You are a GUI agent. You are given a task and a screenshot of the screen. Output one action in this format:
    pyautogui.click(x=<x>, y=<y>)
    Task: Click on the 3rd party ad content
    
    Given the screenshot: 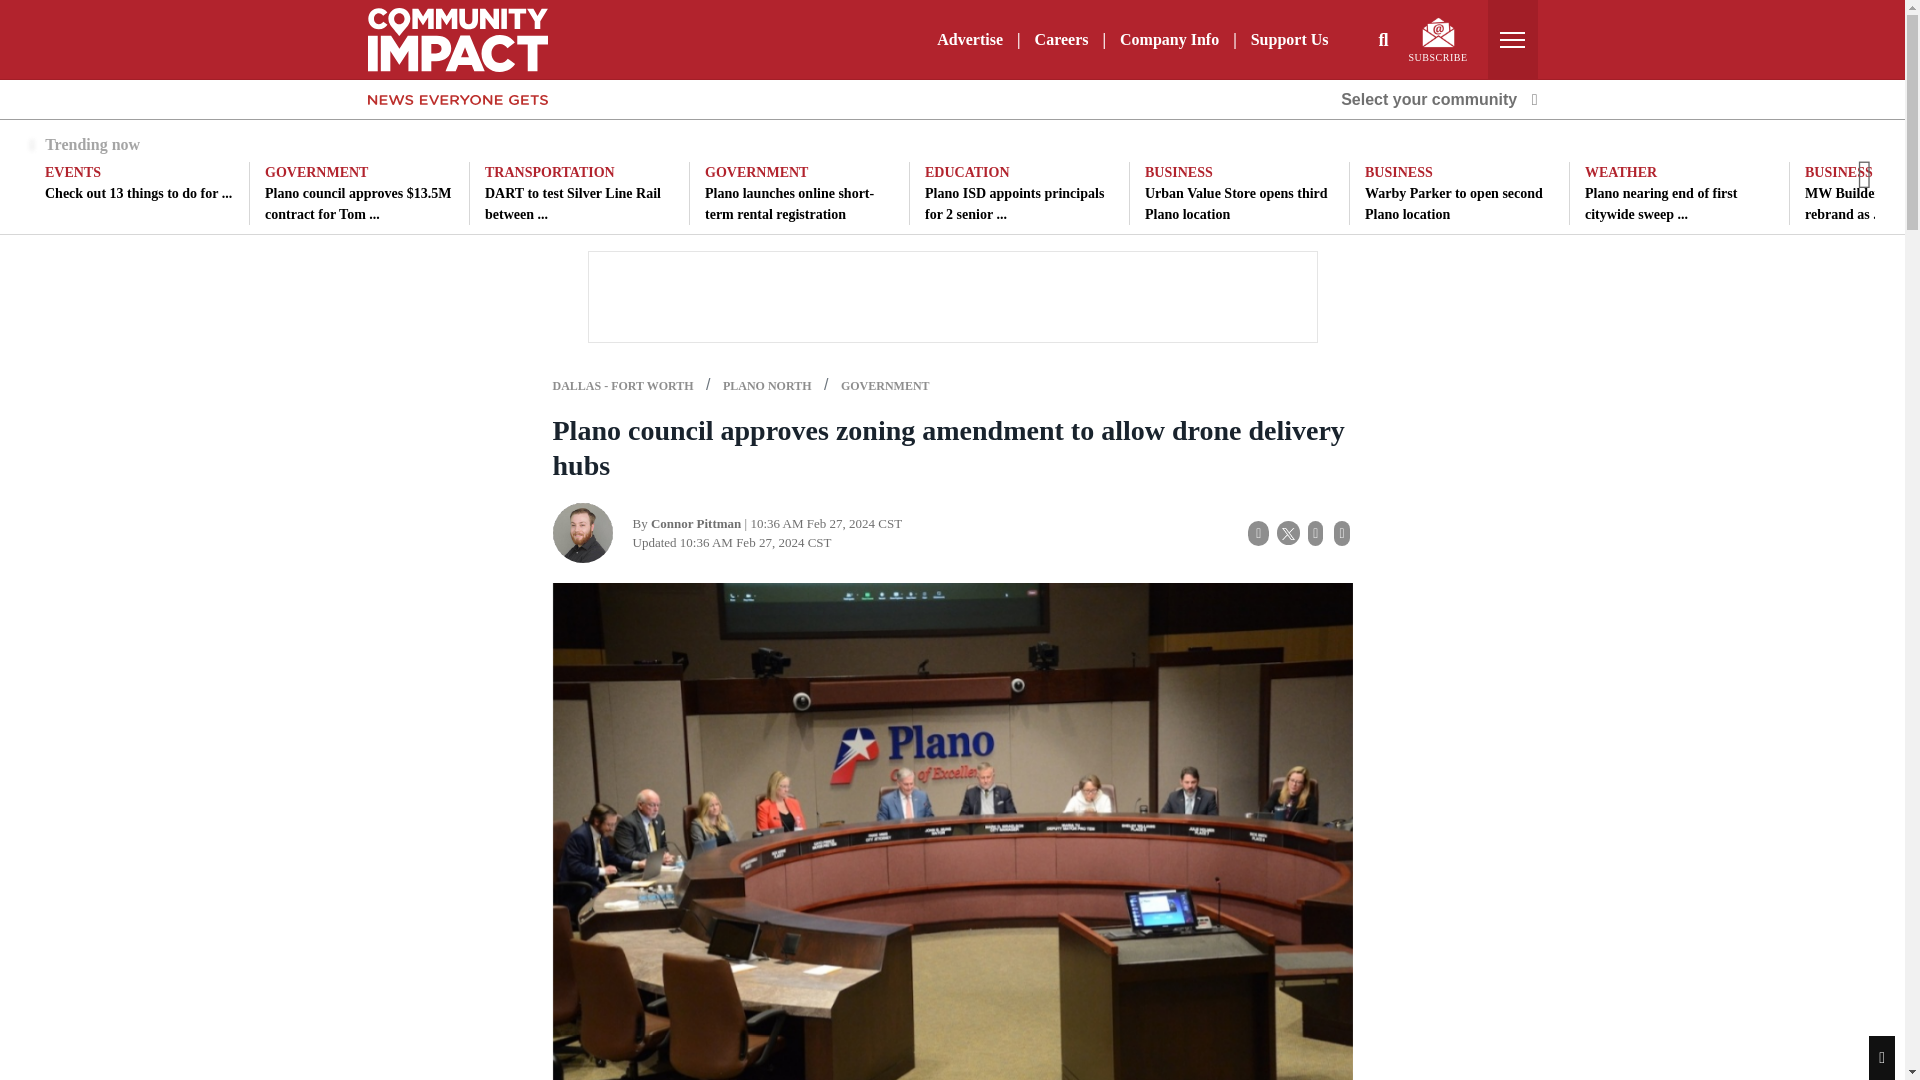 What is the action you would take?
    pyautogui.click(x=951, y=296)
    